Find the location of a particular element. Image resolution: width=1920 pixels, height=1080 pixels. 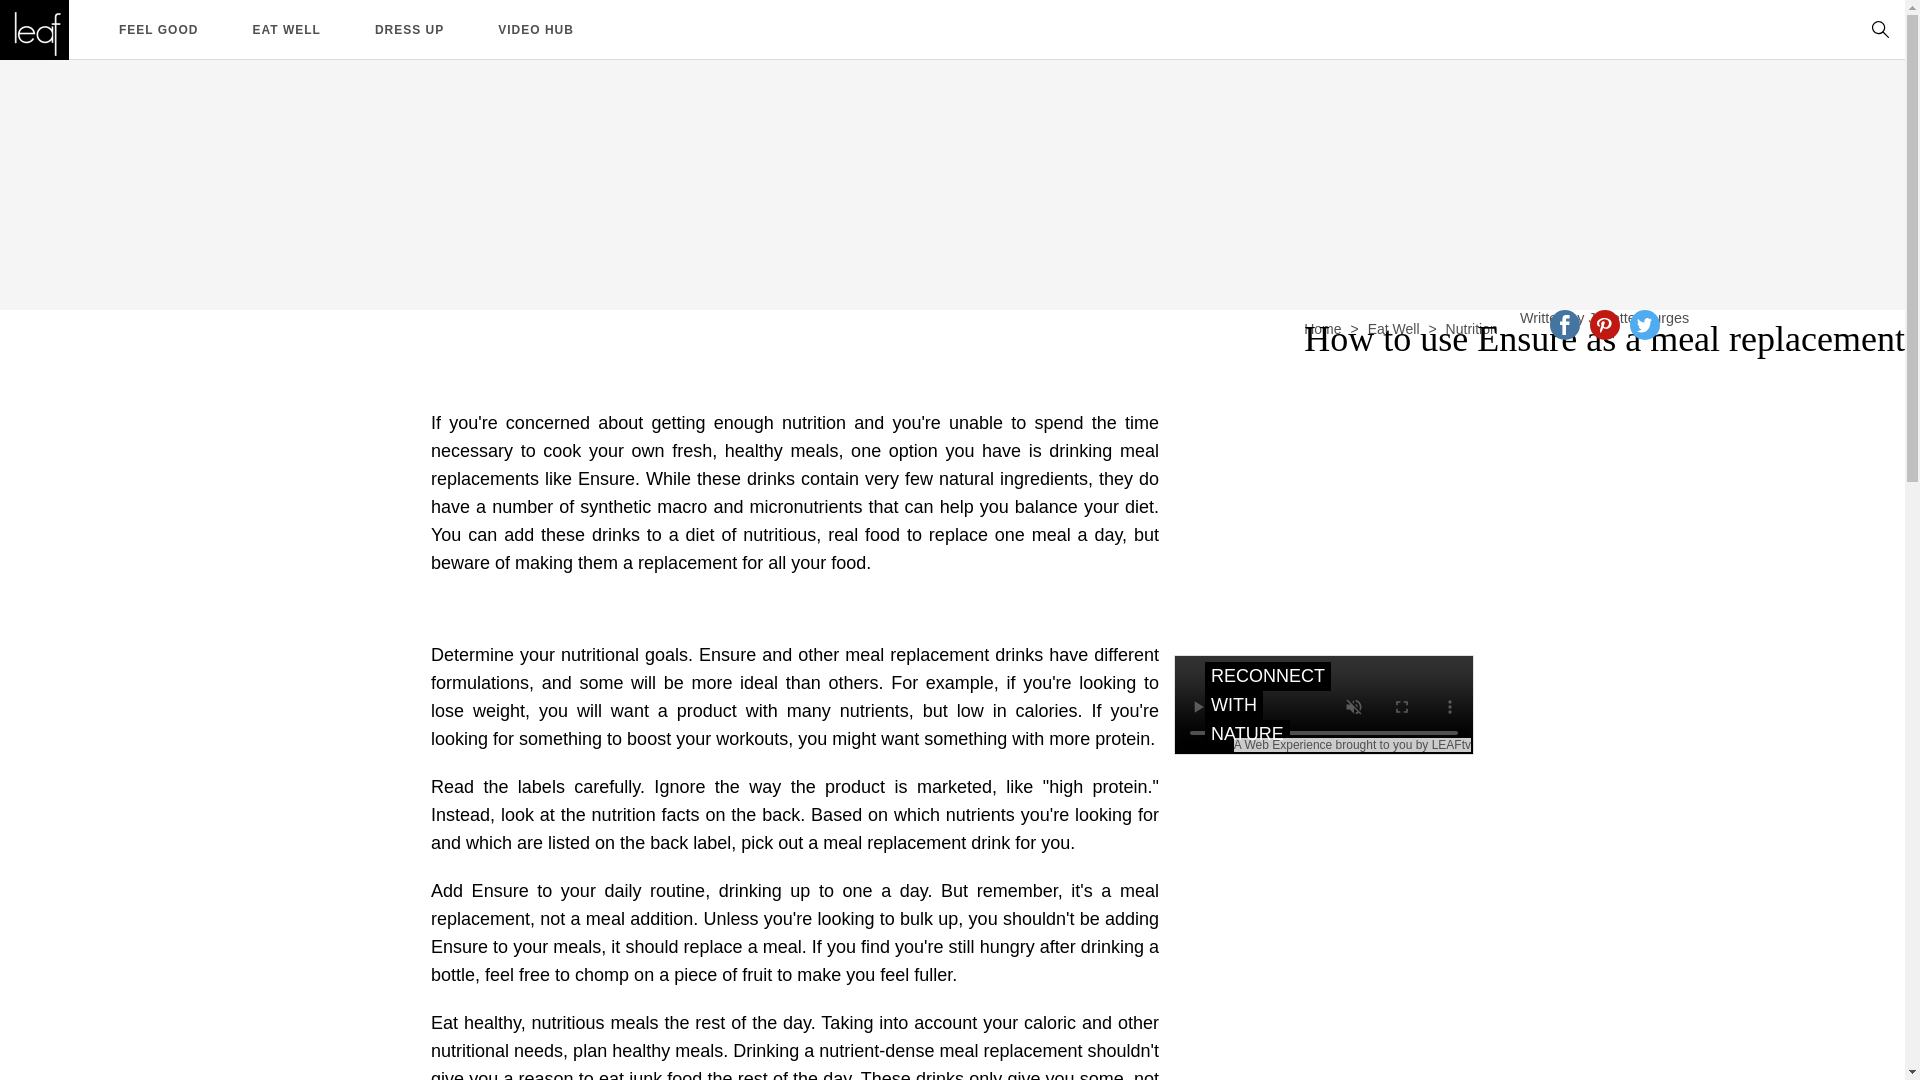

VIDEO HUB is located at coordinates (536, 28).